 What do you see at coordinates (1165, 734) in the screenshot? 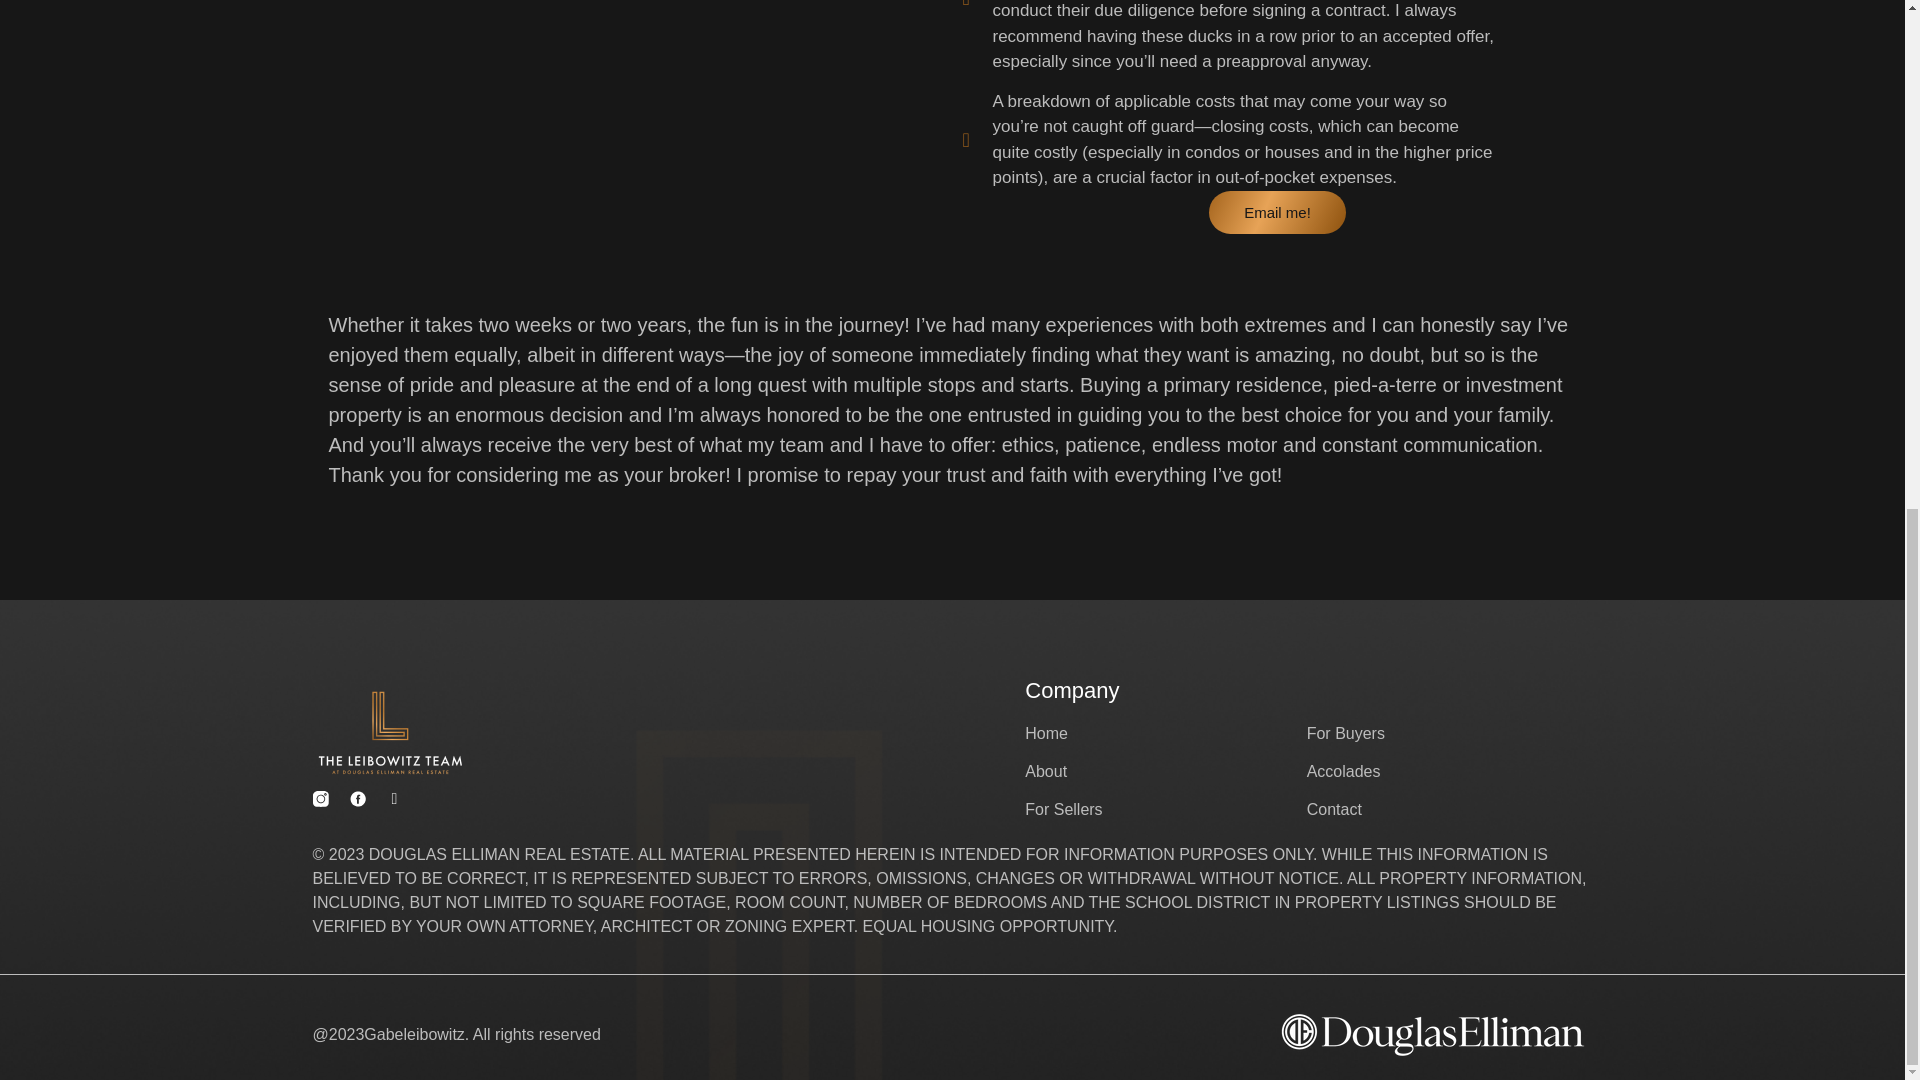
I see `Home` at bounding box center [1165, 734].